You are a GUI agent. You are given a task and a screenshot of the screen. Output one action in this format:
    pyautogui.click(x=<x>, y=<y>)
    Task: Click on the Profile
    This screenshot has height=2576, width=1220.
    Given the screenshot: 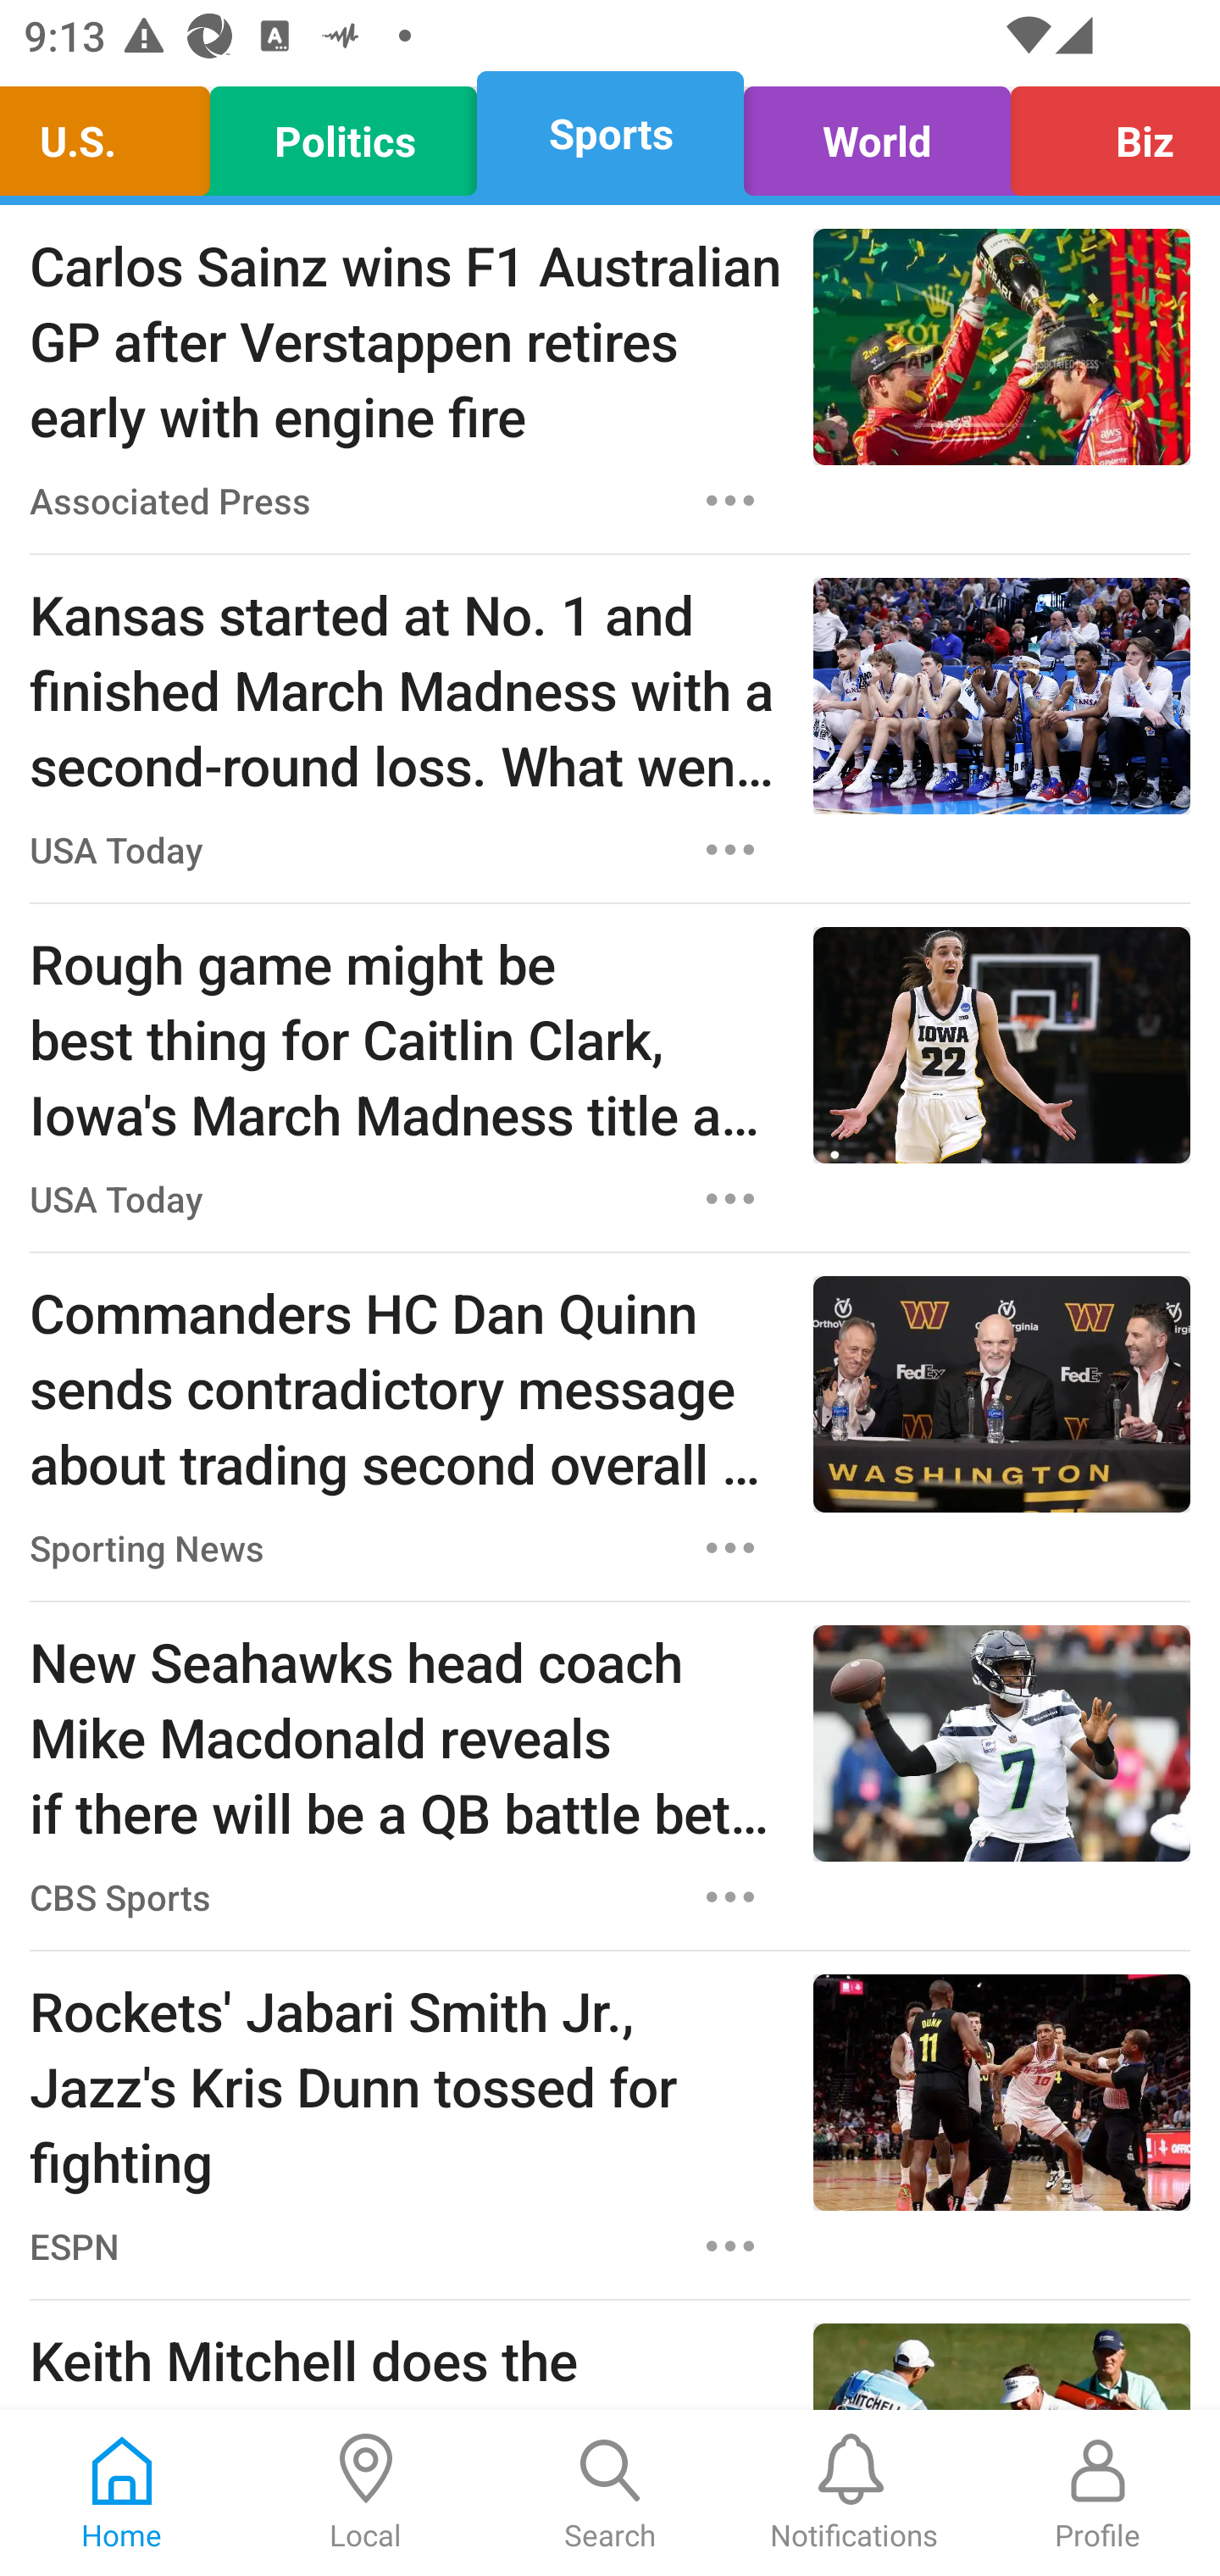 What is the action you would take?
    pyautogui.click(x=1098, y=2493)
    